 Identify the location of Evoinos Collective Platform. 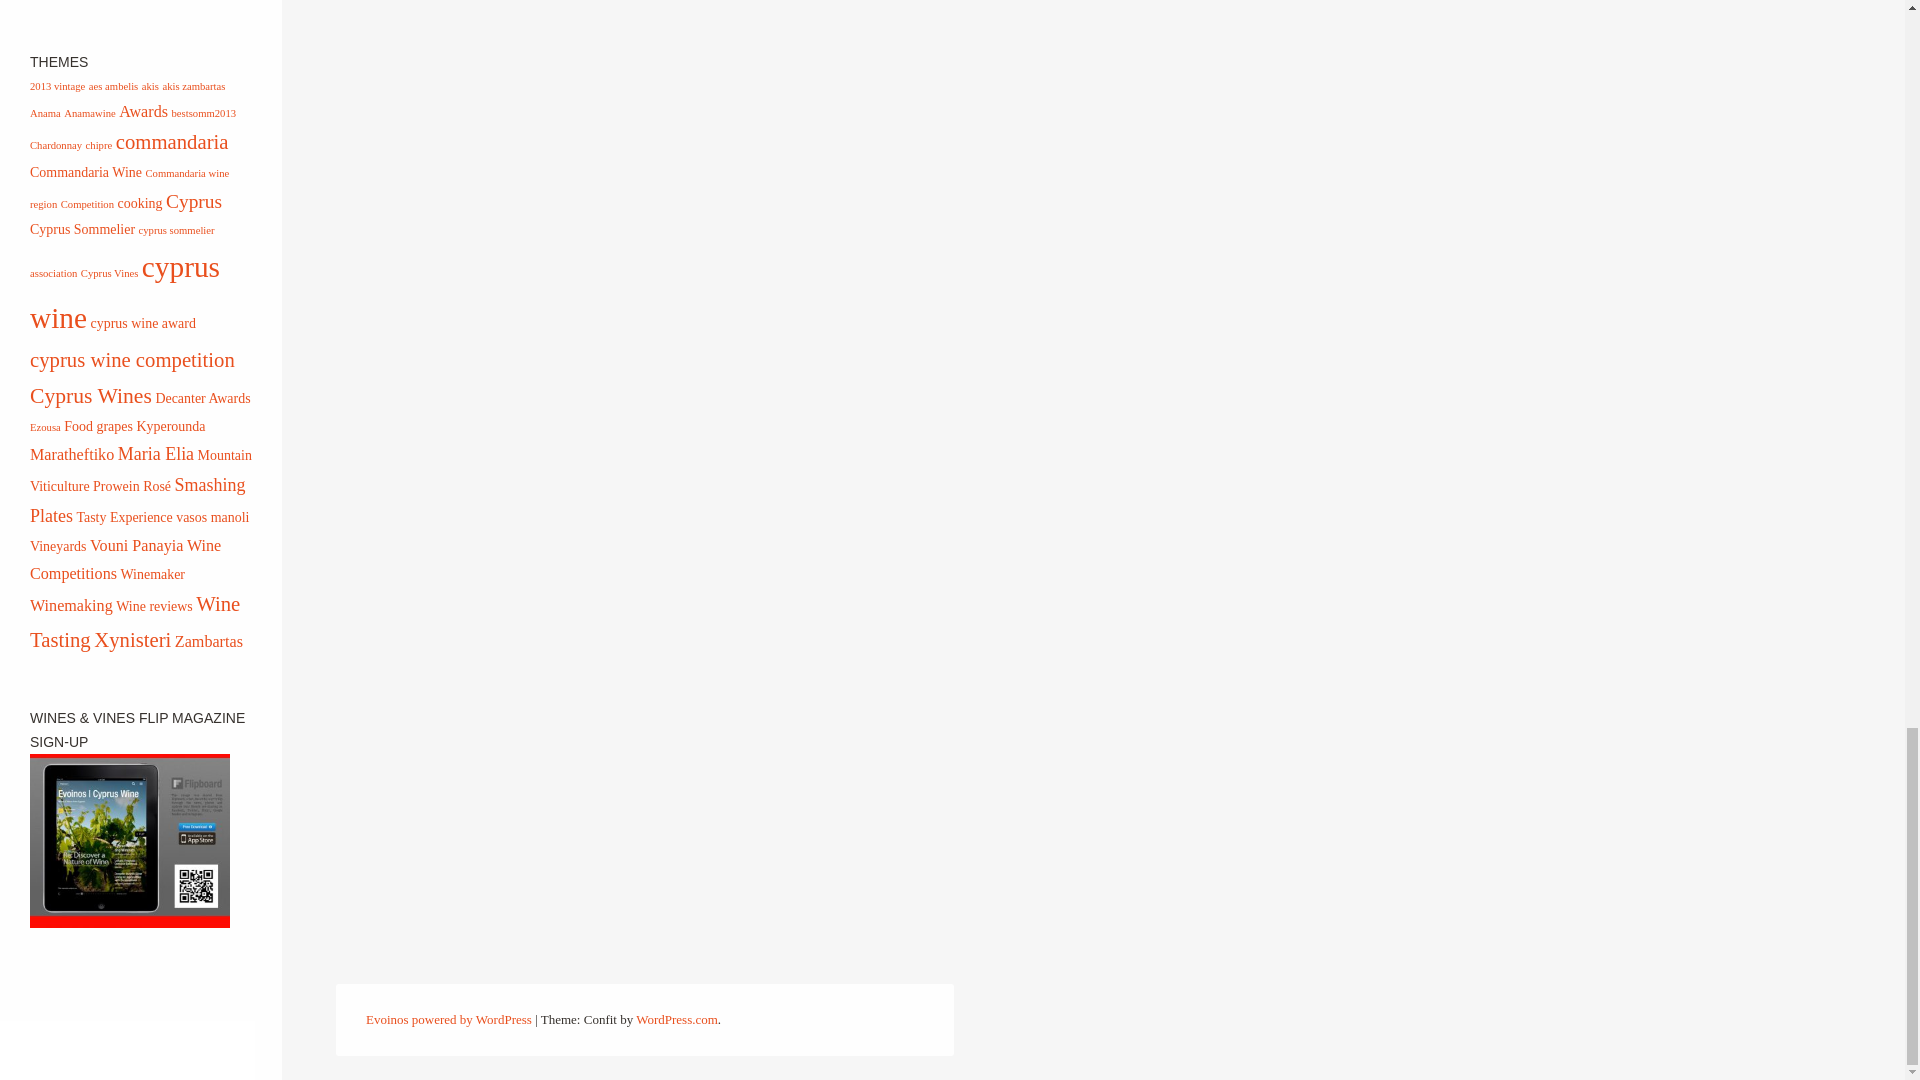
(448, 1019).